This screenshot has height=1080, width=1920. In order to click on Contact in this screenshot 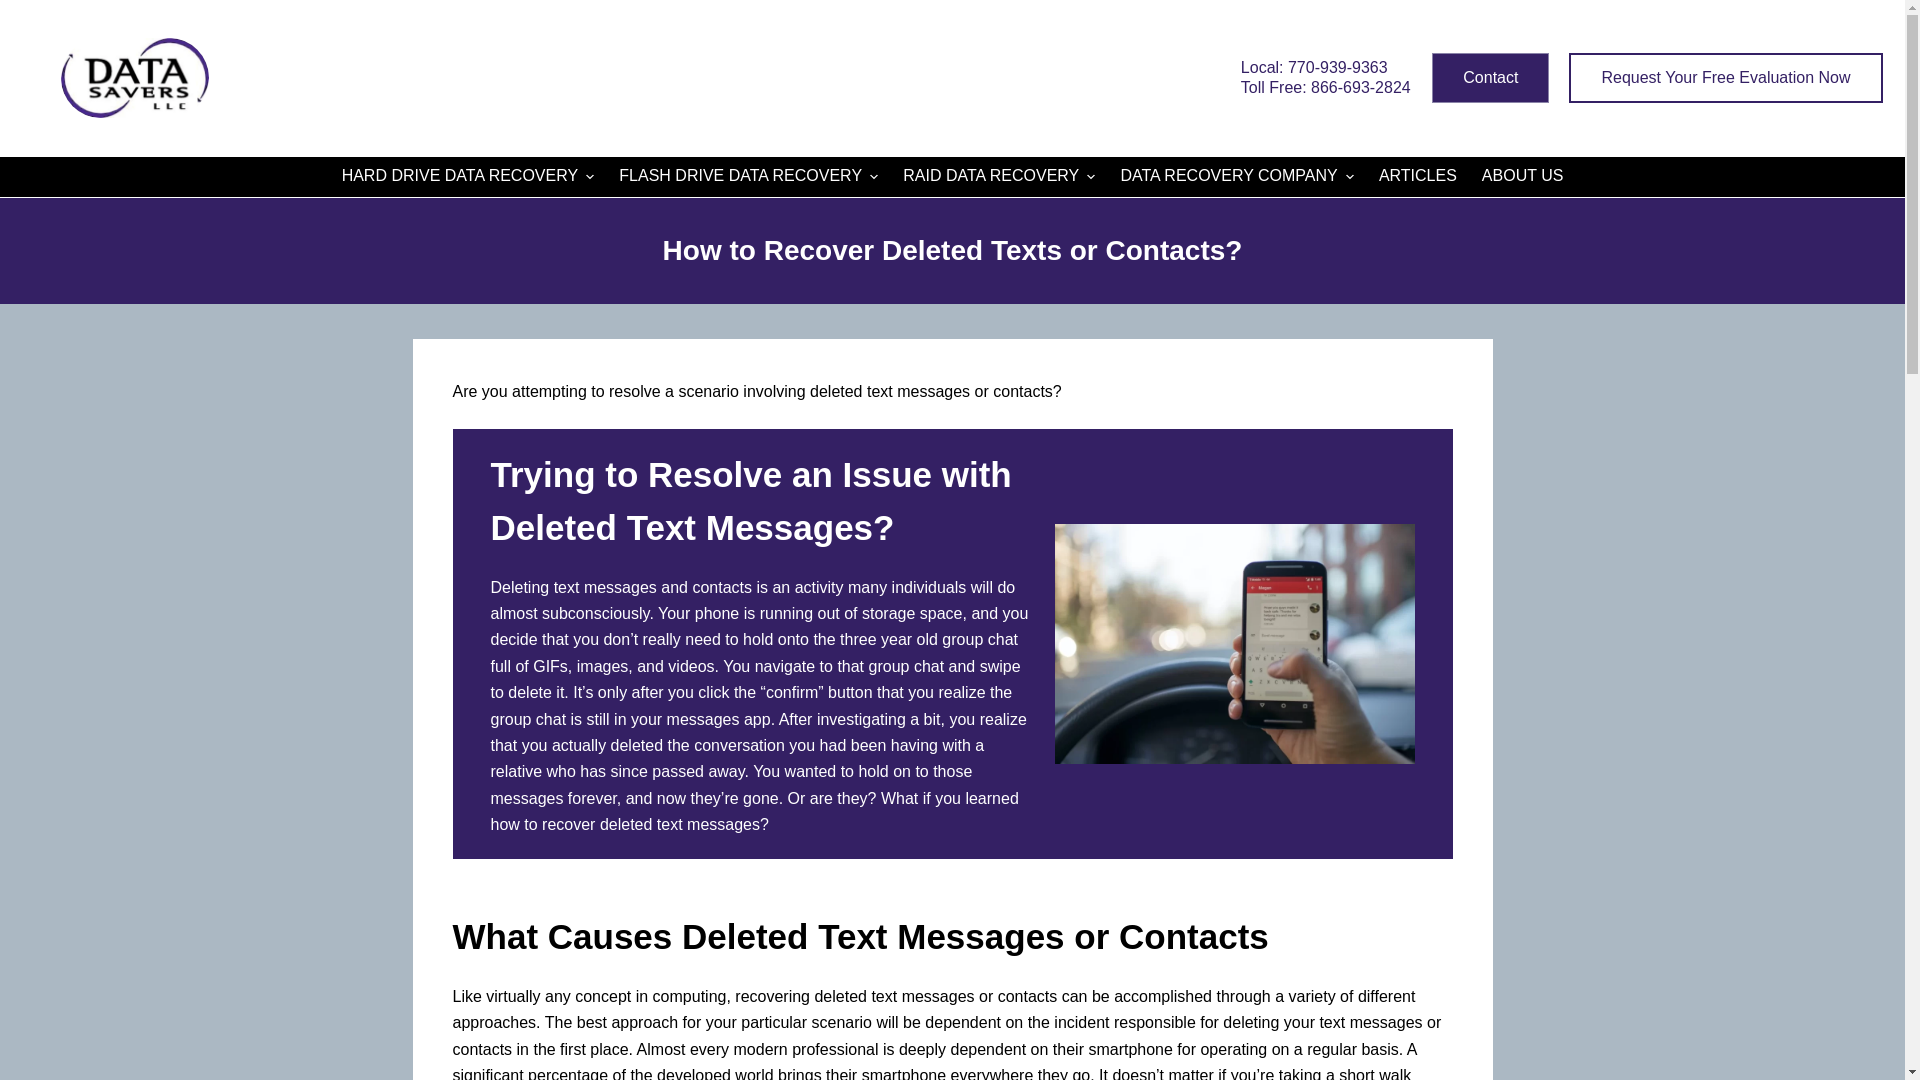, I will do `click(1490, 77)`.